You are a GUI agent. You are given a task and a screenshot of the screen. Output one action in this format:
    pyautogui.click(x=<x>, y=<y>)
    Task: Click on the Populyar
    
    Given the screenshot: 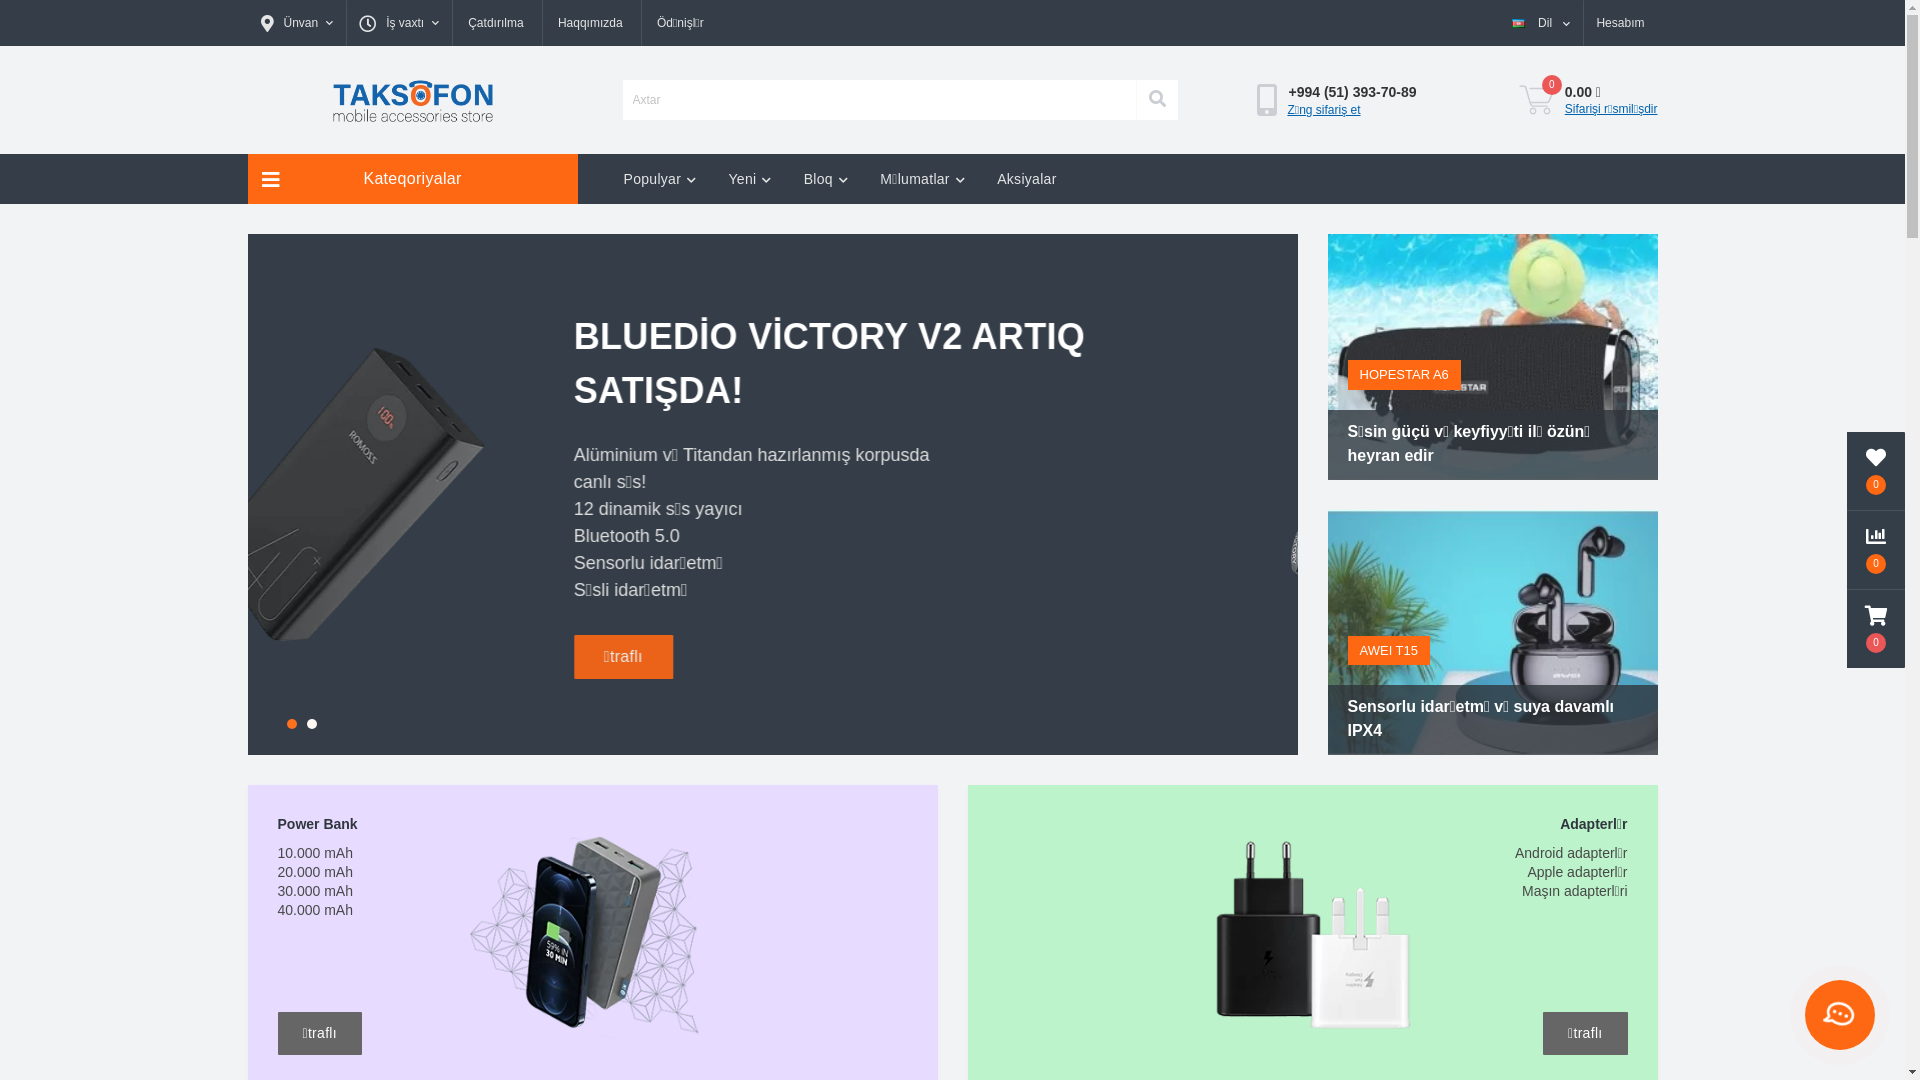 What is the action you would take?
    pyautogui.click(x=660, y=179)
    